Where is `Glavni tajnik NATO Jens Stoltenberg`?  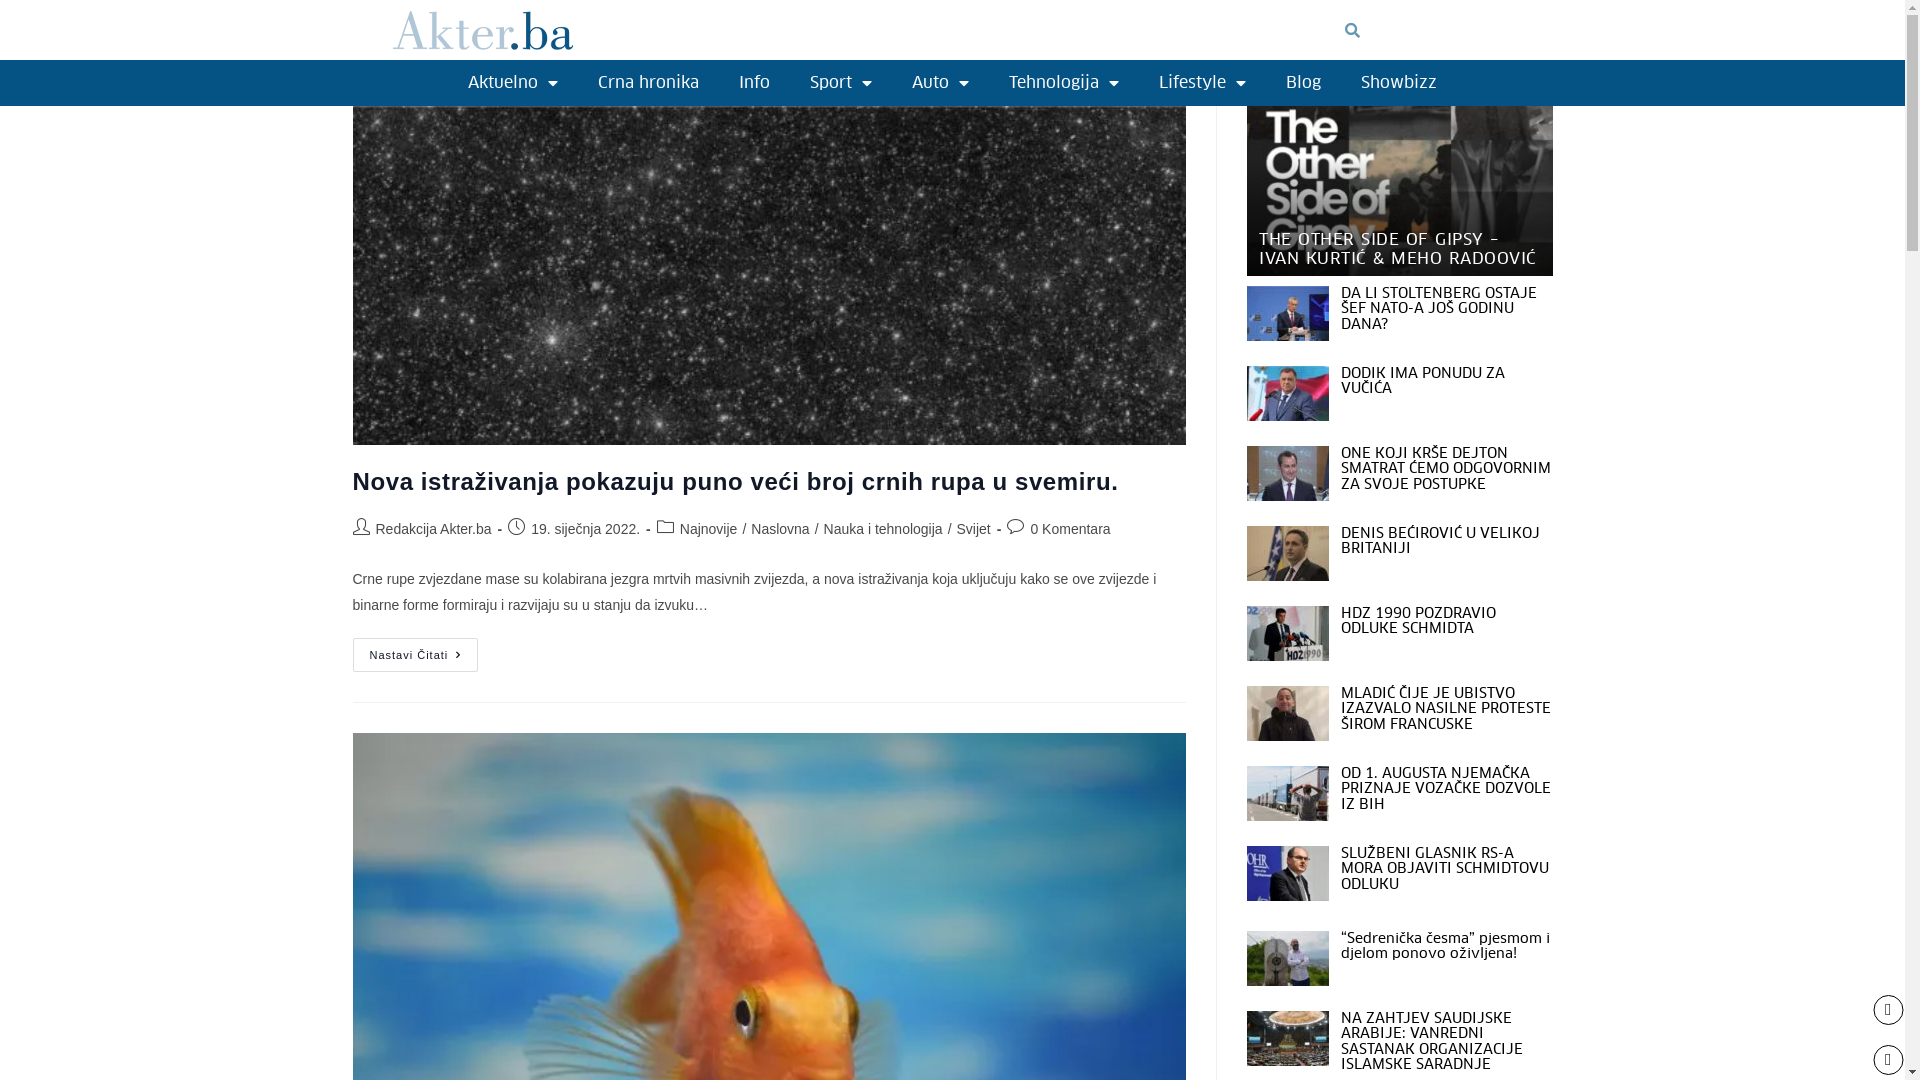 Glavni tajnik NATO Jens Stoltenberg is located at coordinates (1287, 314).